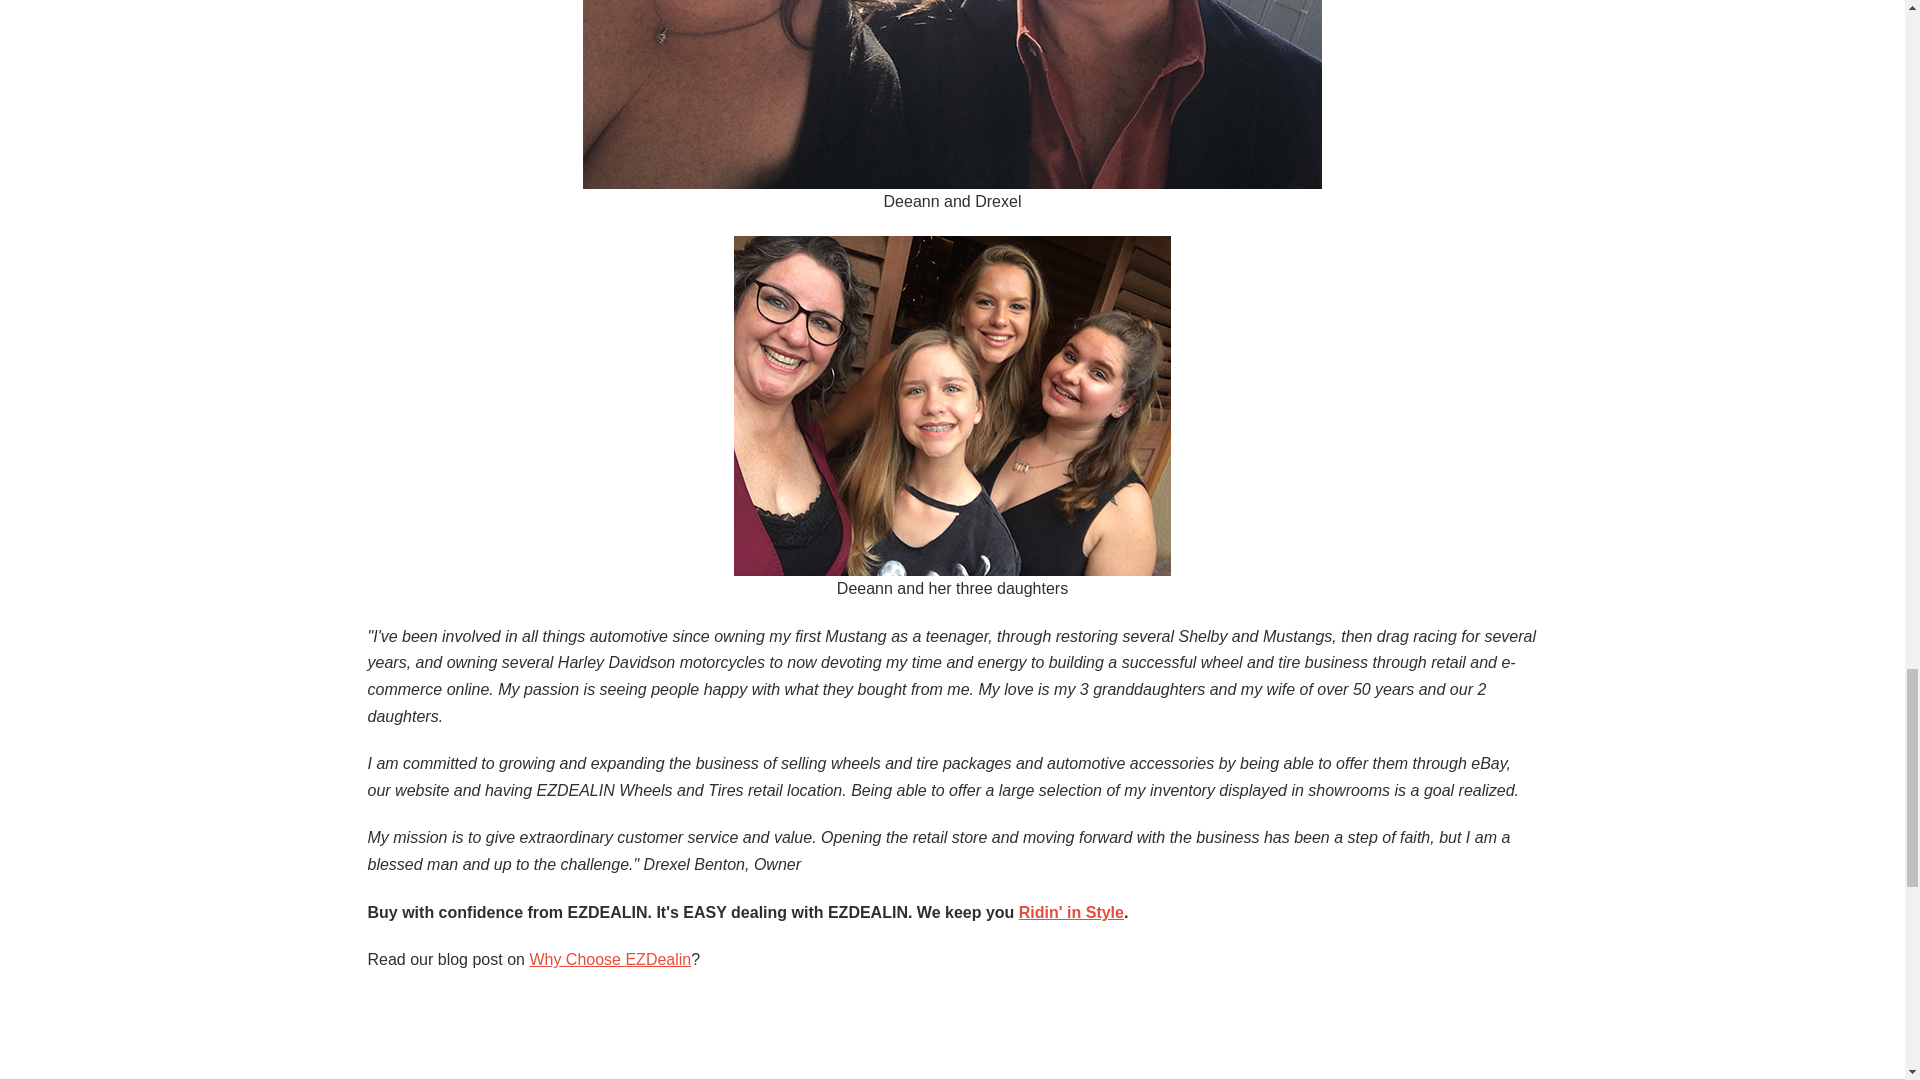 The width and height of the screenshot is (1920, 1080). What do you see at coordinates (952, 406) in the screenshot?
I see `deeann-girls.jpg` at bounding box center [952, 406].